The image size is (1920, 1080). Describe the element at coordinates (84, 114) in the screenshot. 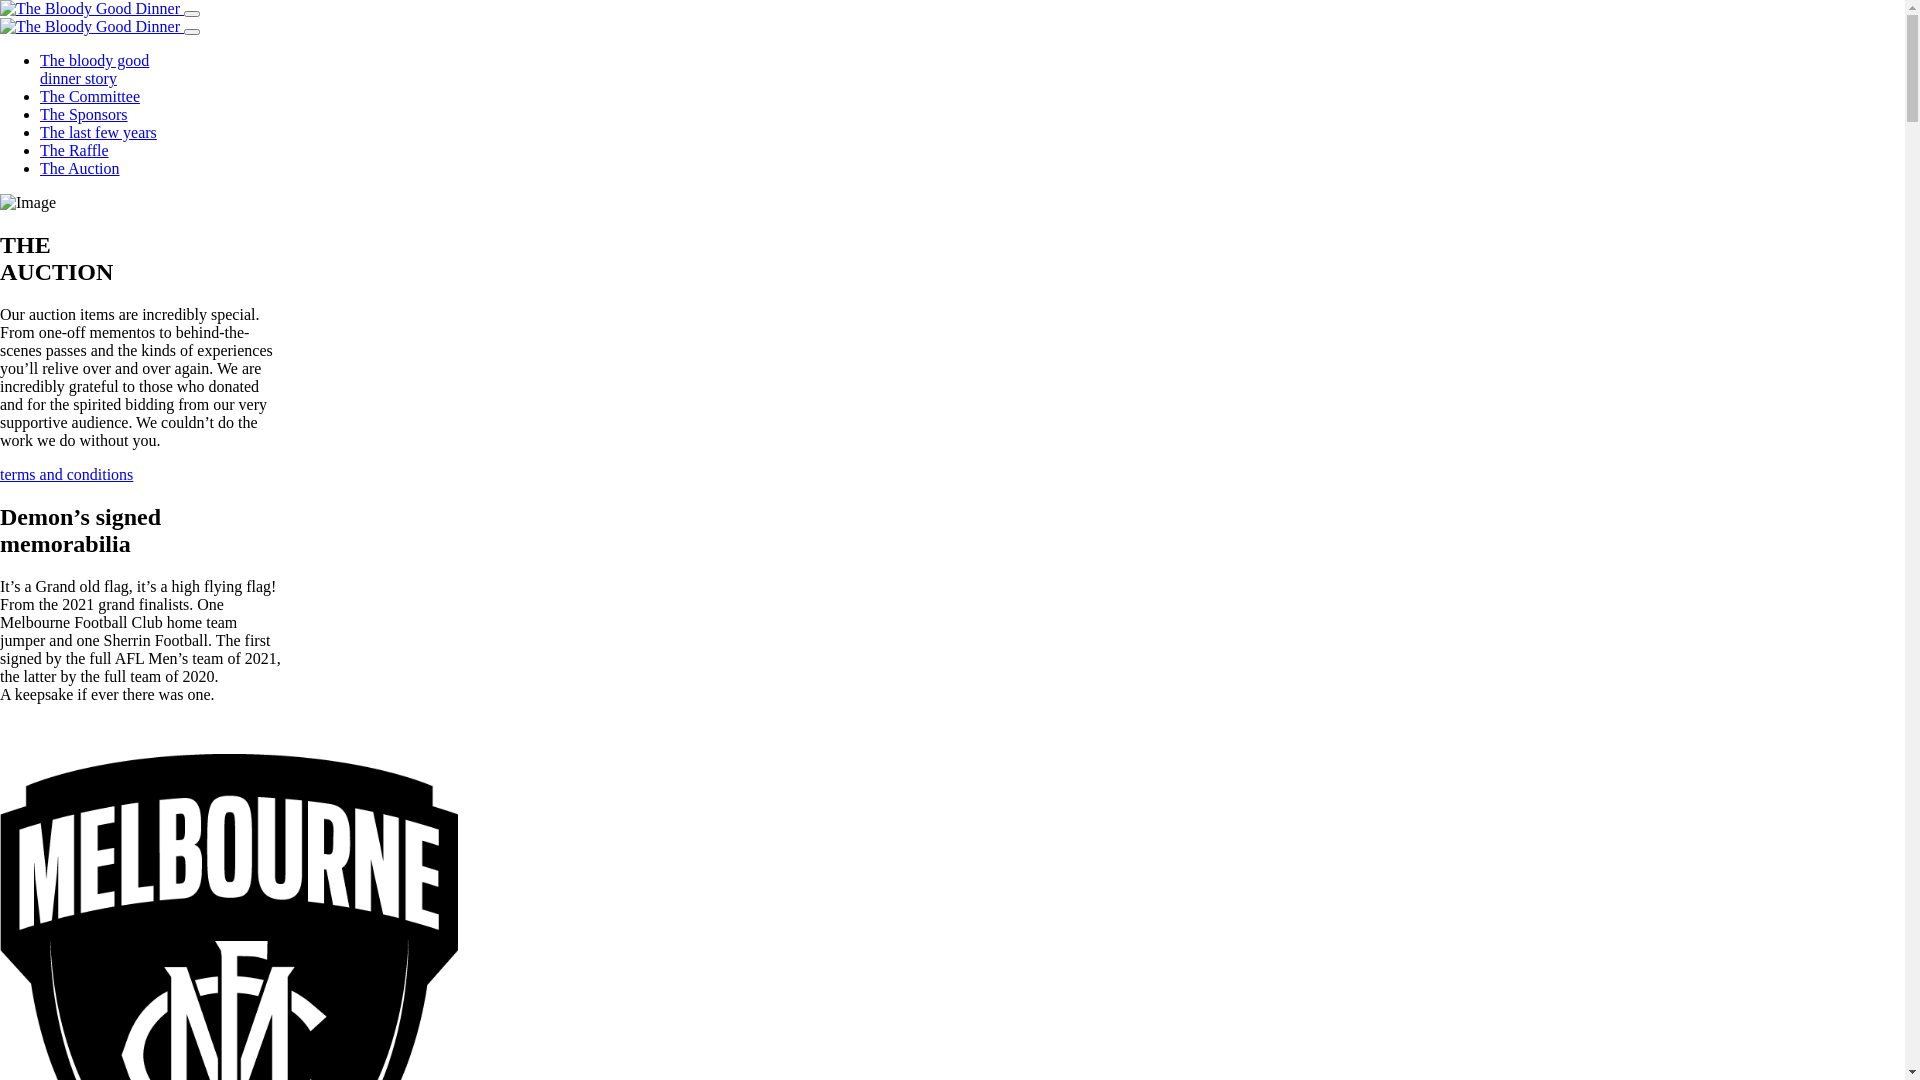

I see `The Sponsors` at that location.